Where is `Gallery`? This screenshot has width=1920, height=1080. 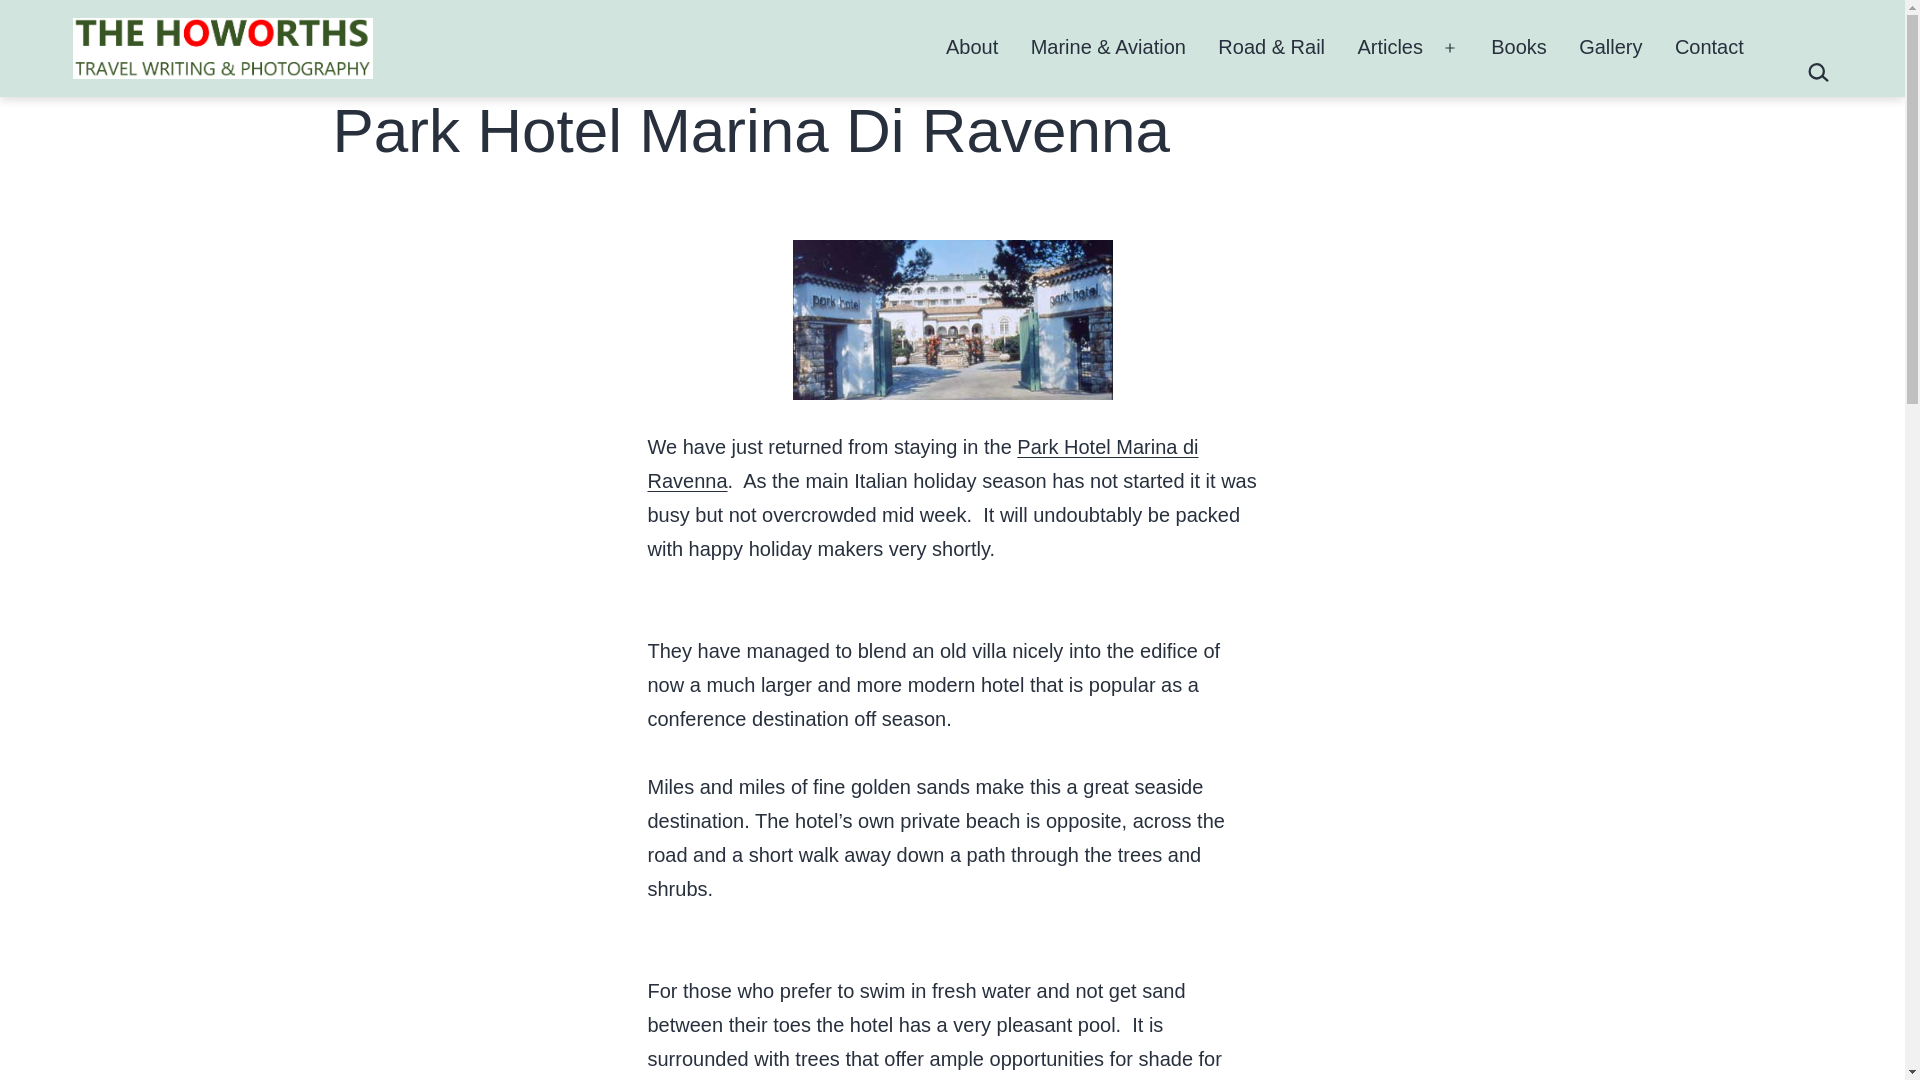
Gallery is located at coordinates (1610, 48).